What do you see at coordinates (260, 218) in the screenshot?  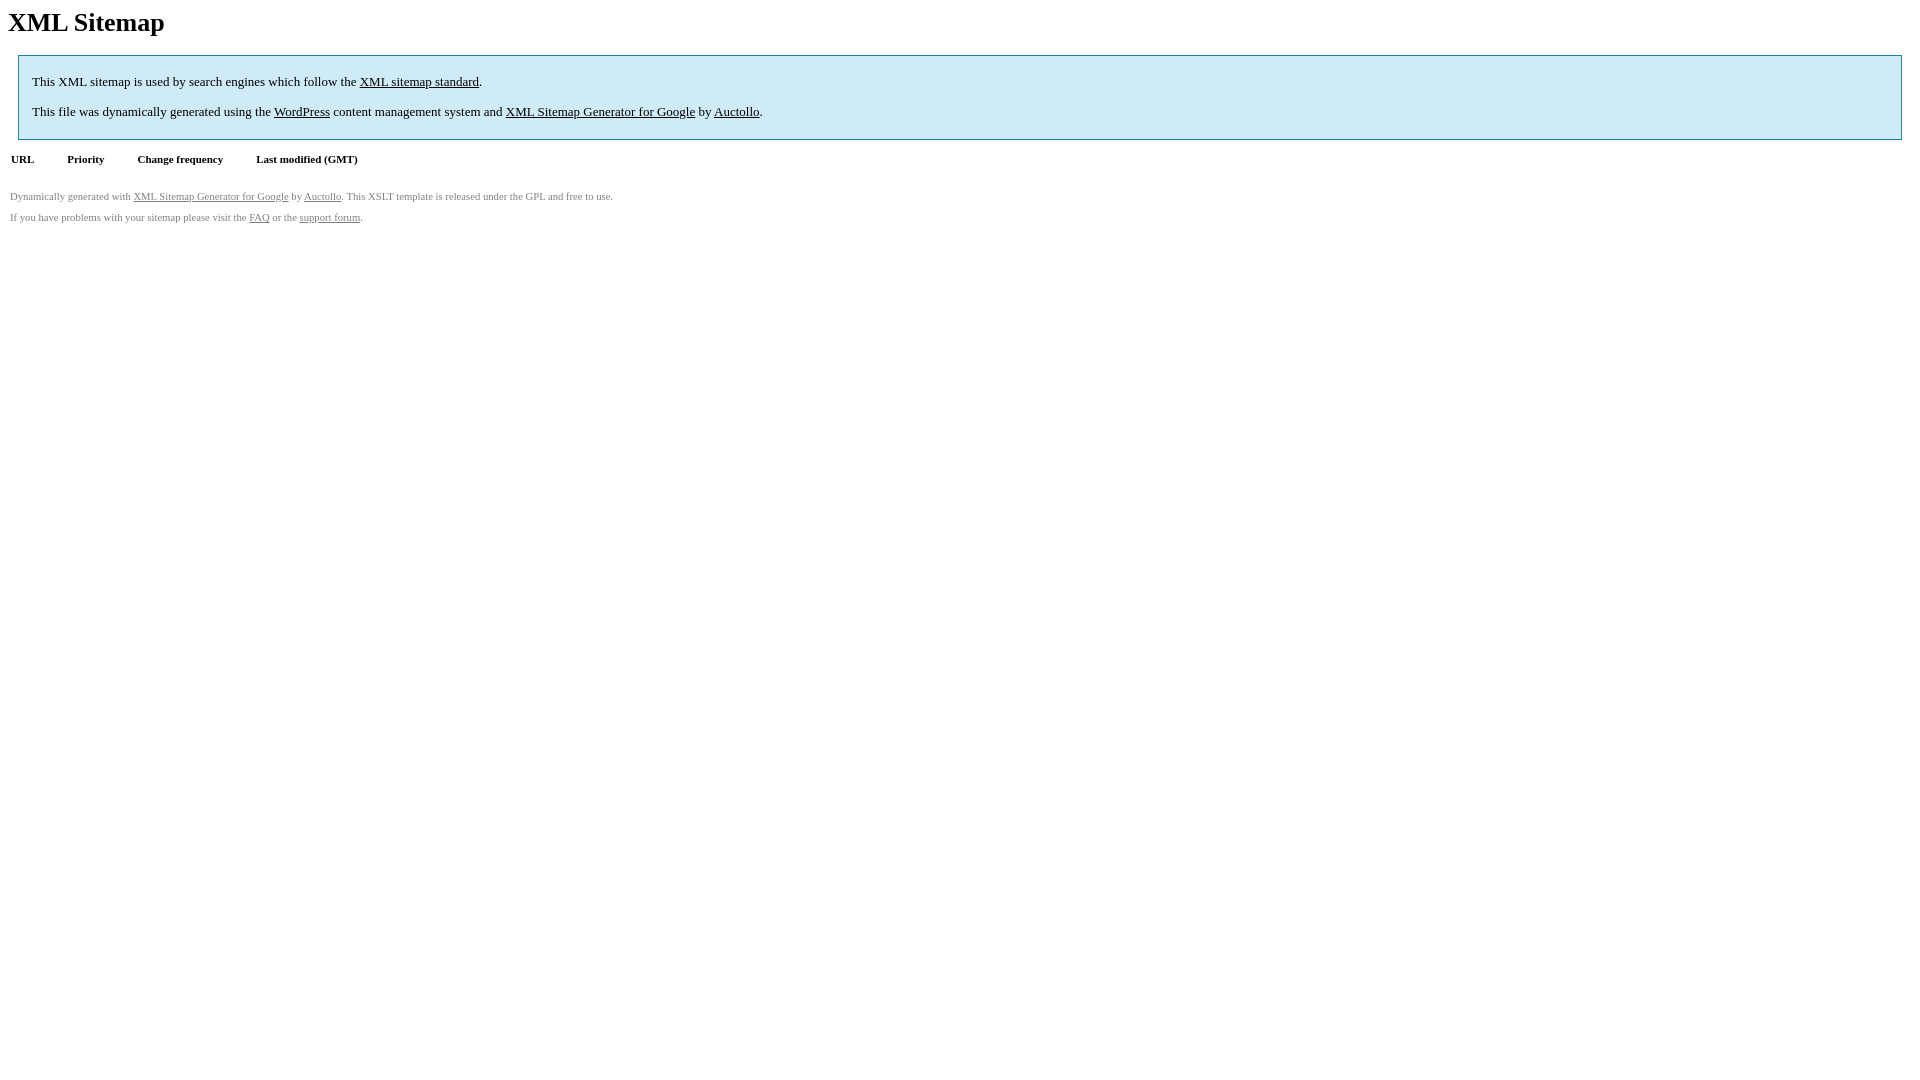 I see `FAQ` at bounding box center [260, 218].